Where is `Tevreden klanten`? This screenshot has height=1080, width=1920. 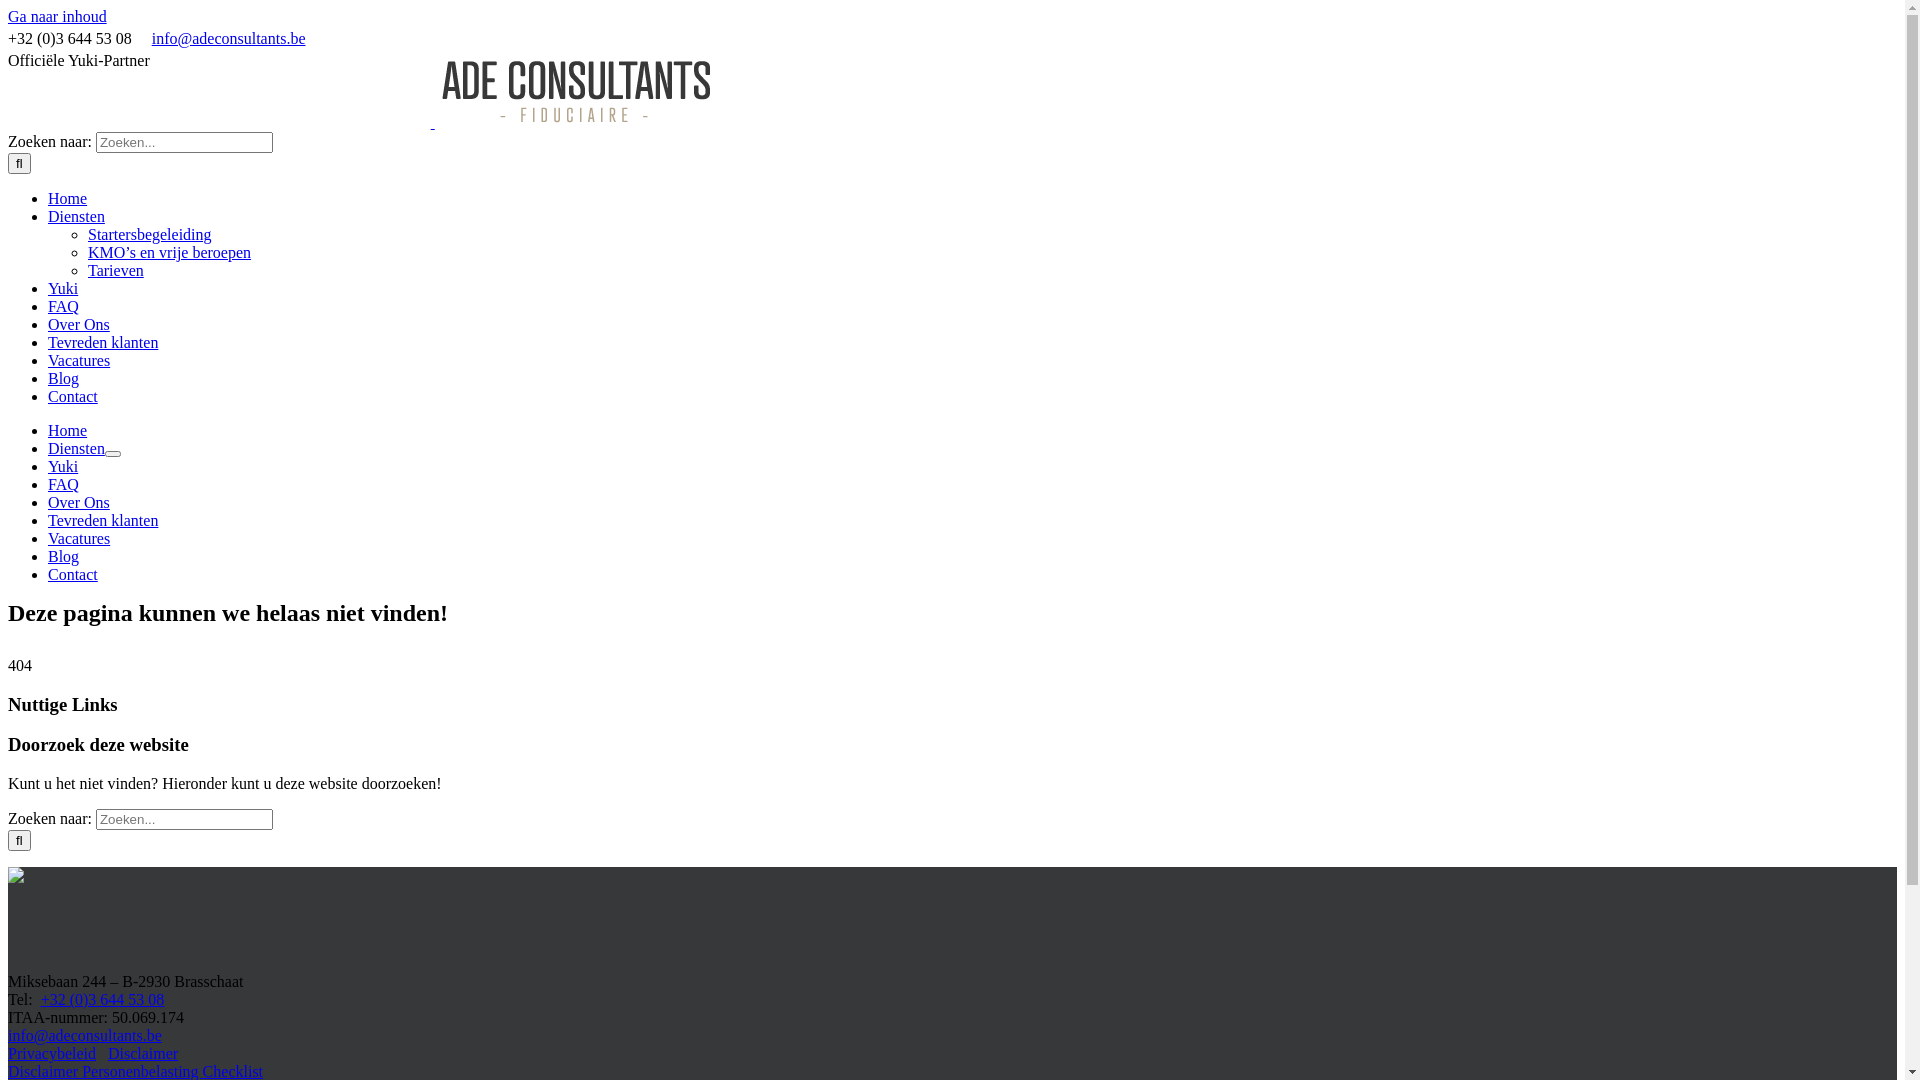
Tevreden klanten is located at coordinates (103, 520).